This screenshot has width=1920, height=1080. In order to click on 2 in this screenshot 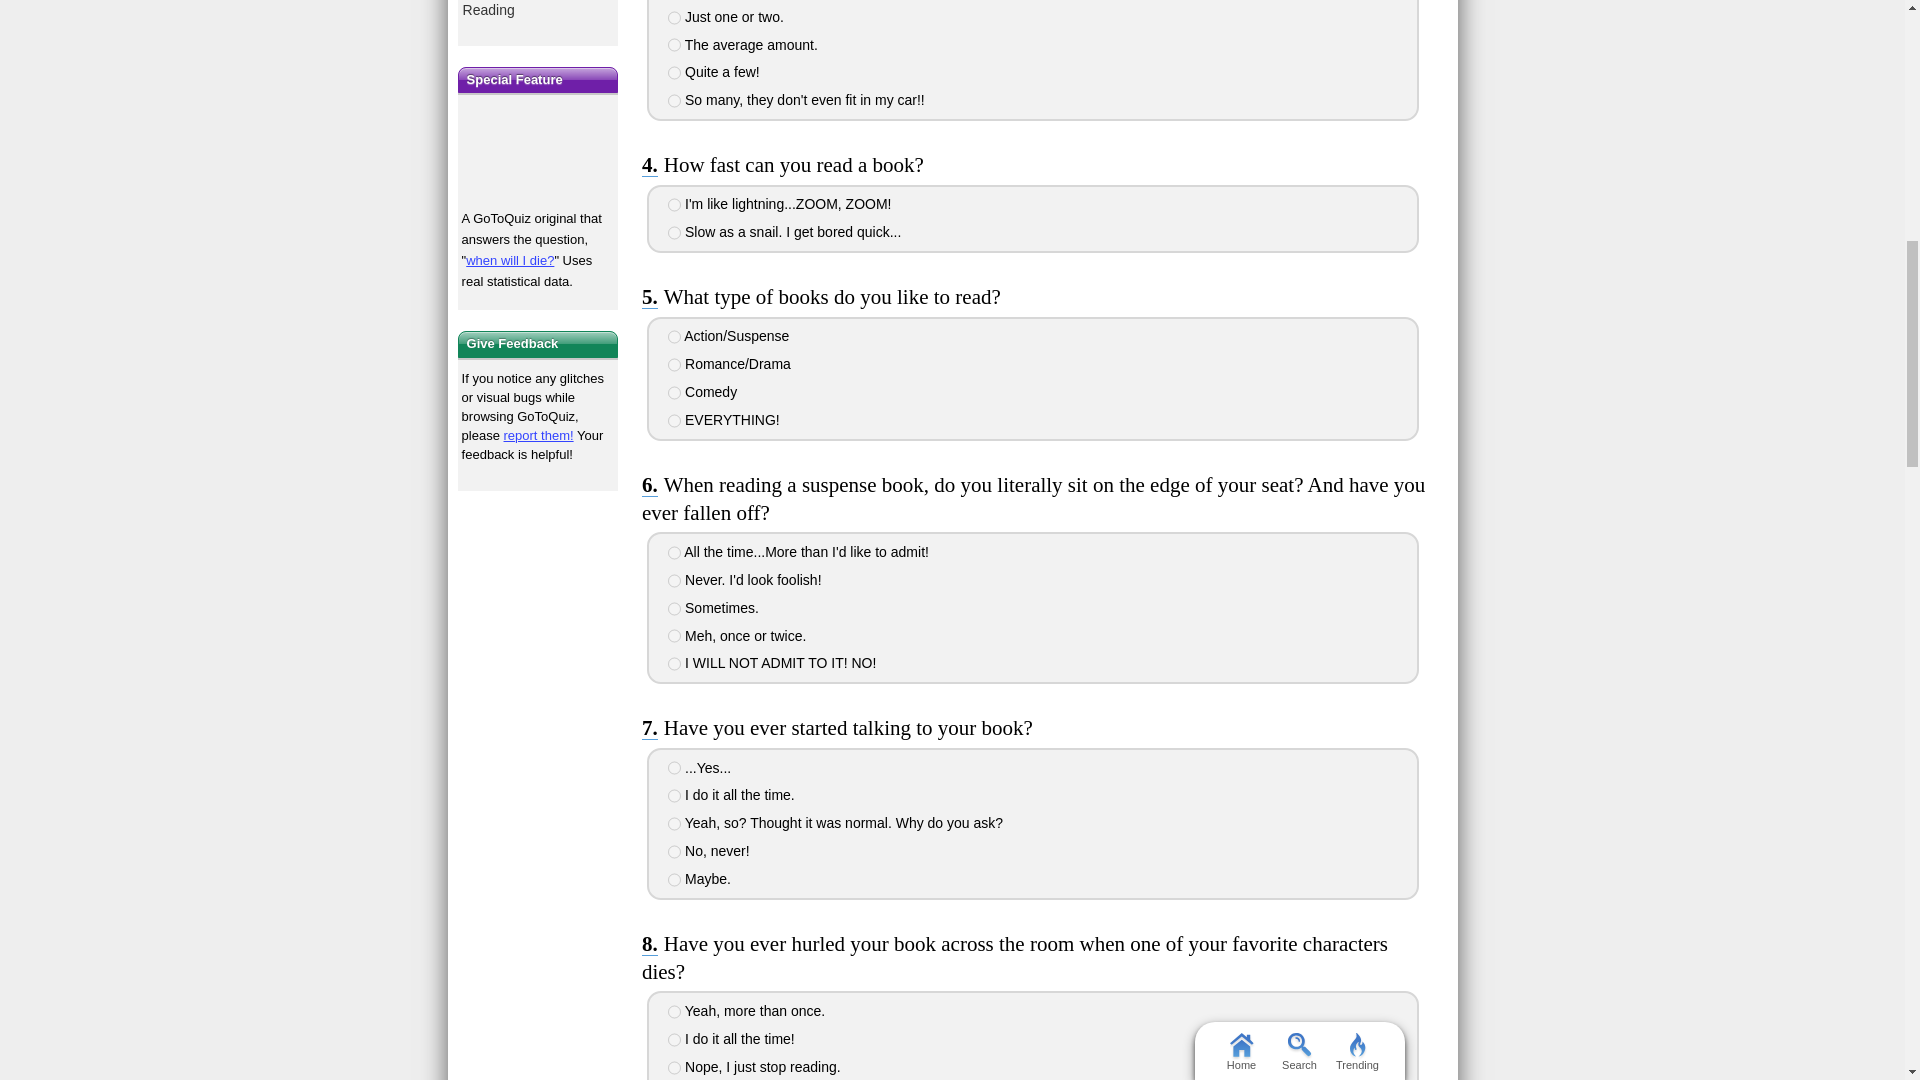, I will do `click(674, 364)`.